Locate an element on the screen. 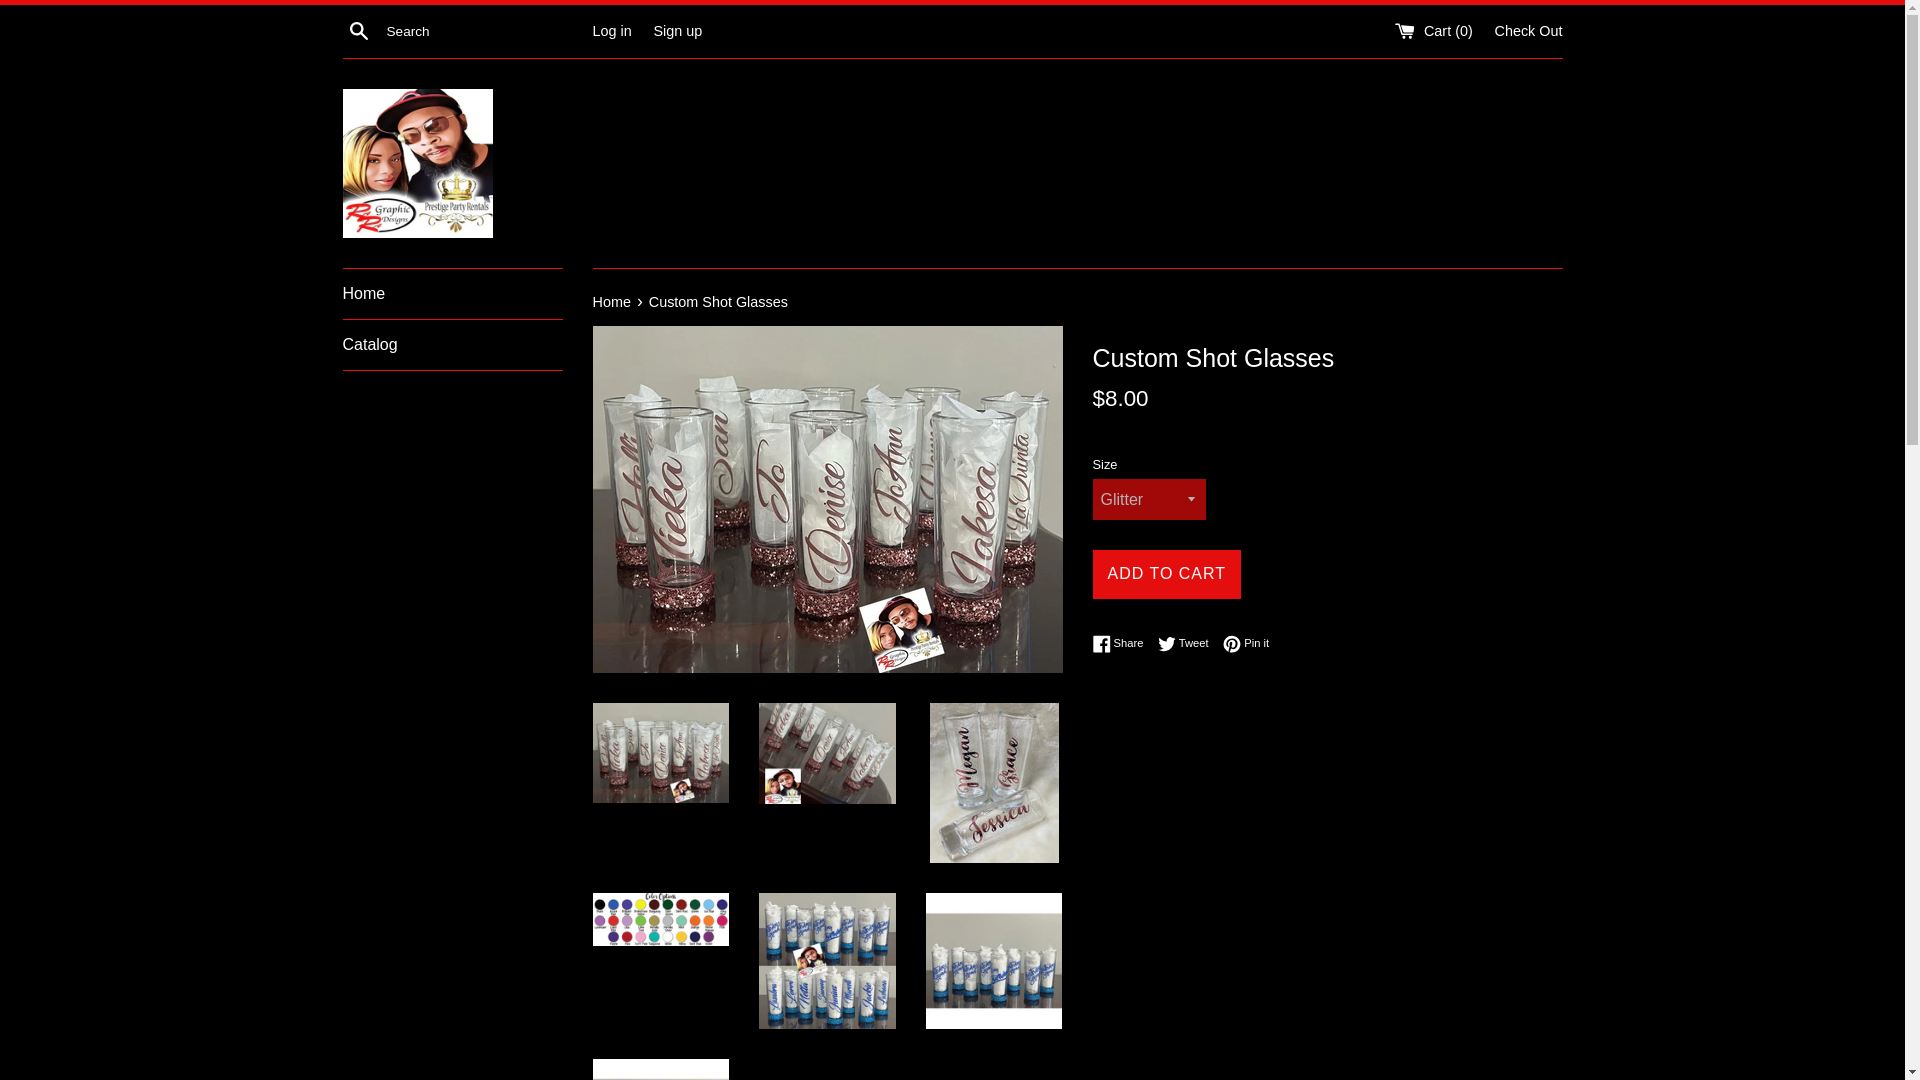  Pin on Pinterest is located at coordinates (1122, 644).